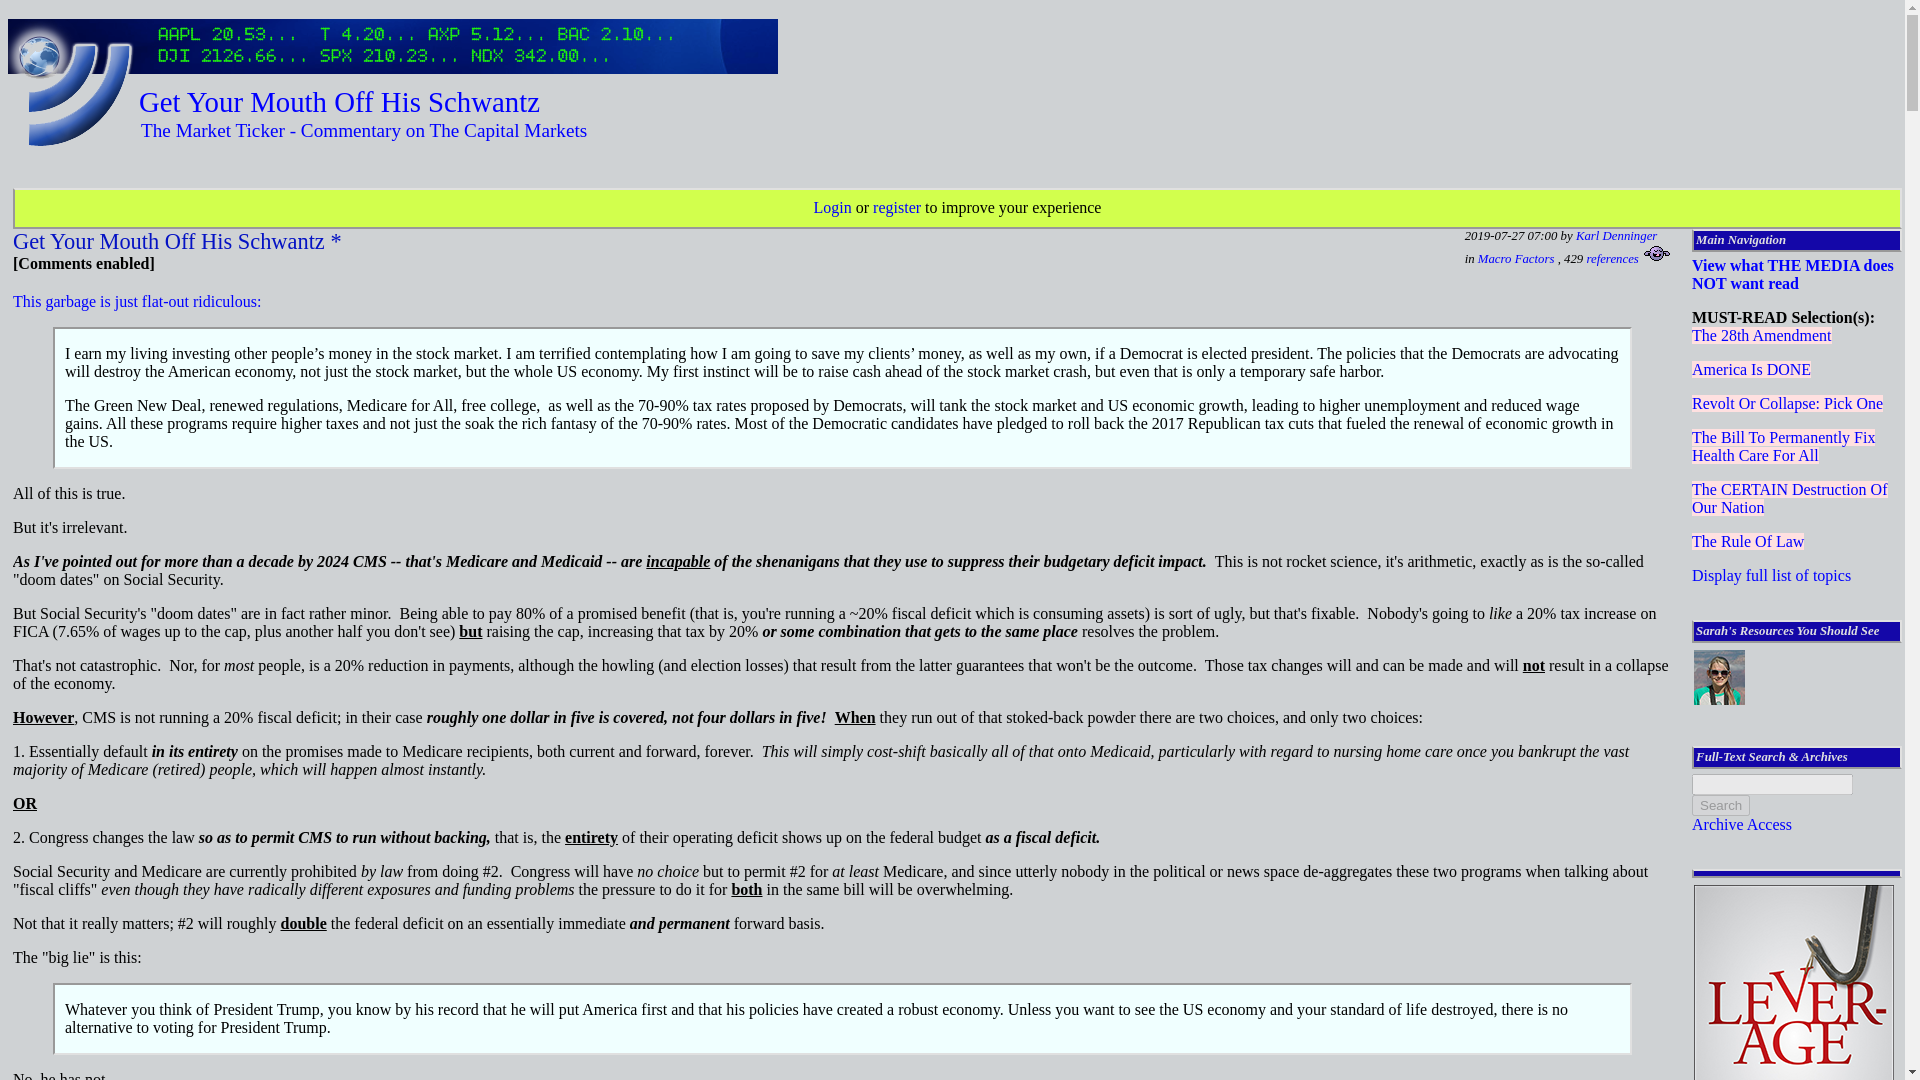 The width and height of the screenshot is (1920, 1080). Describe the element at coordinates (897, 207) in the screenshot. I see `register` at that location.